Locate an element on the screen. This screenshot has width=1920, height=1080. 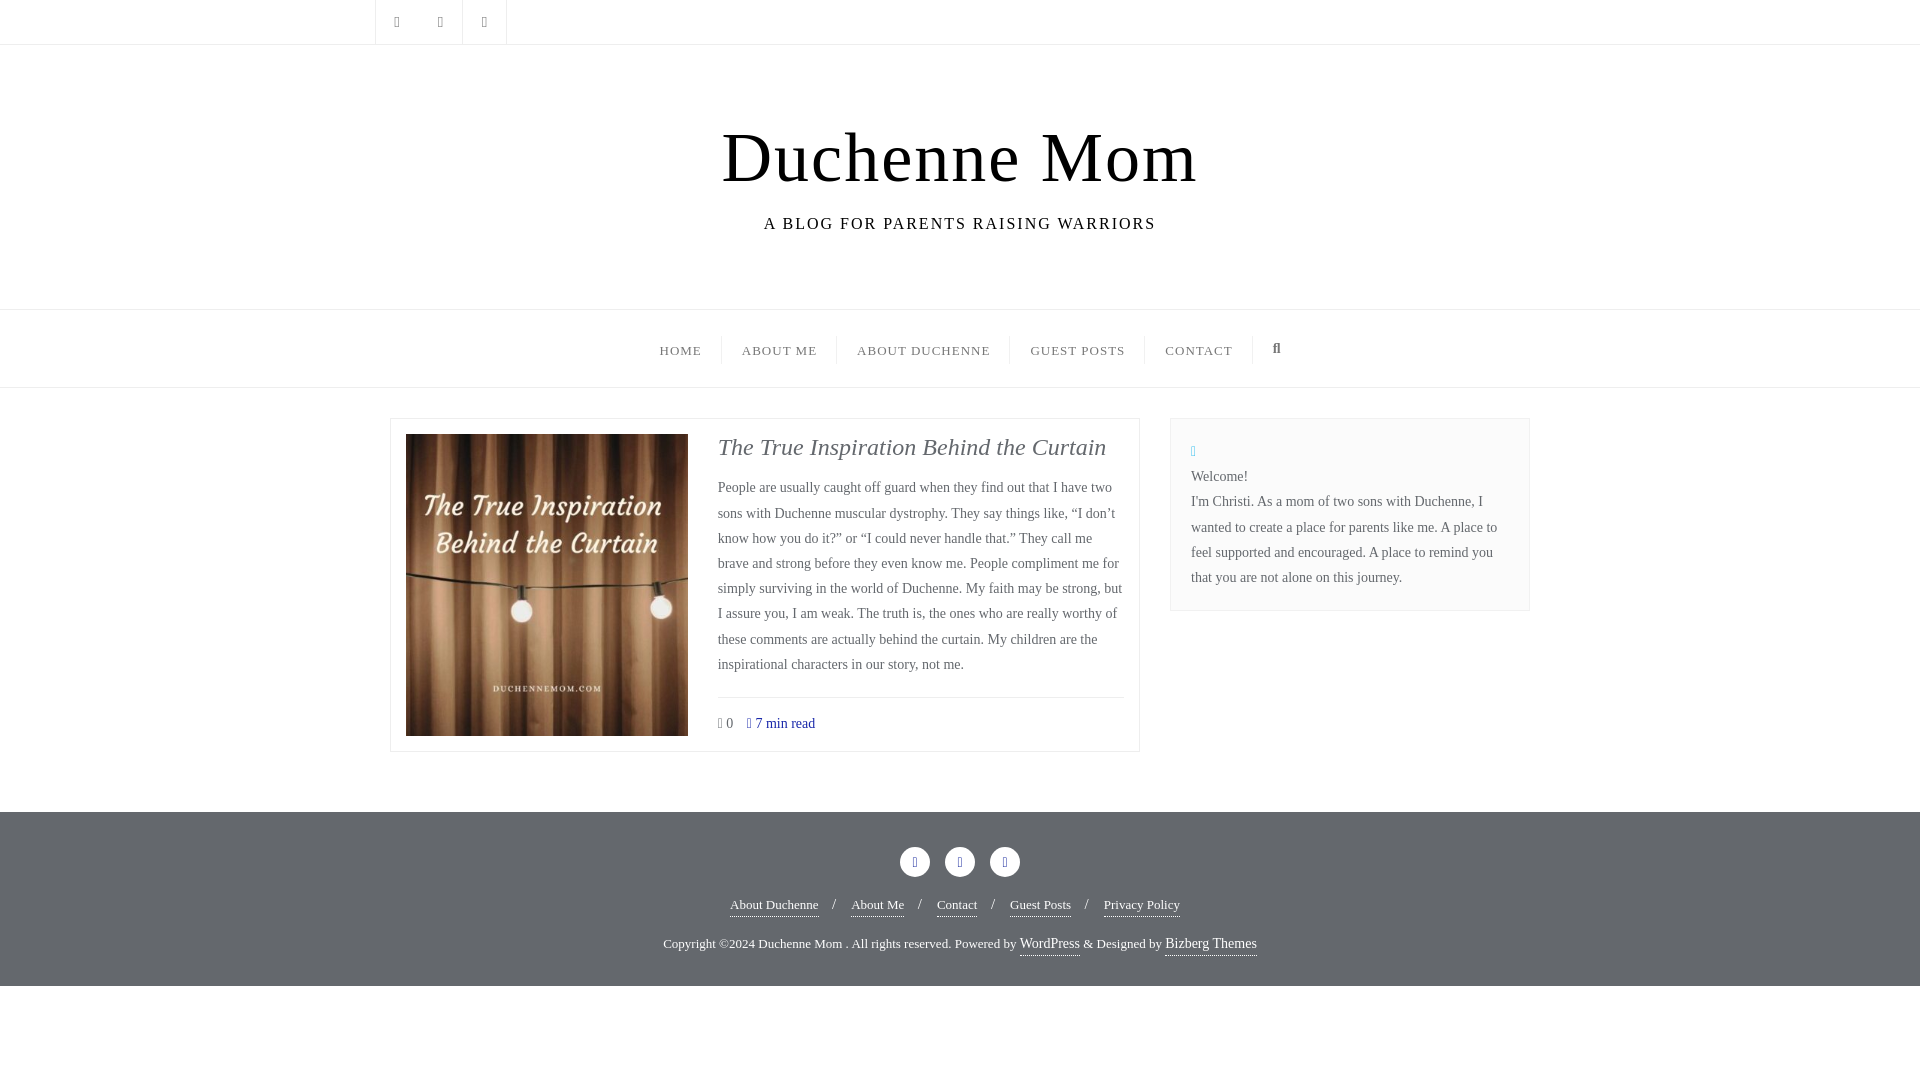
HOME is located at coordinates (960, 172).